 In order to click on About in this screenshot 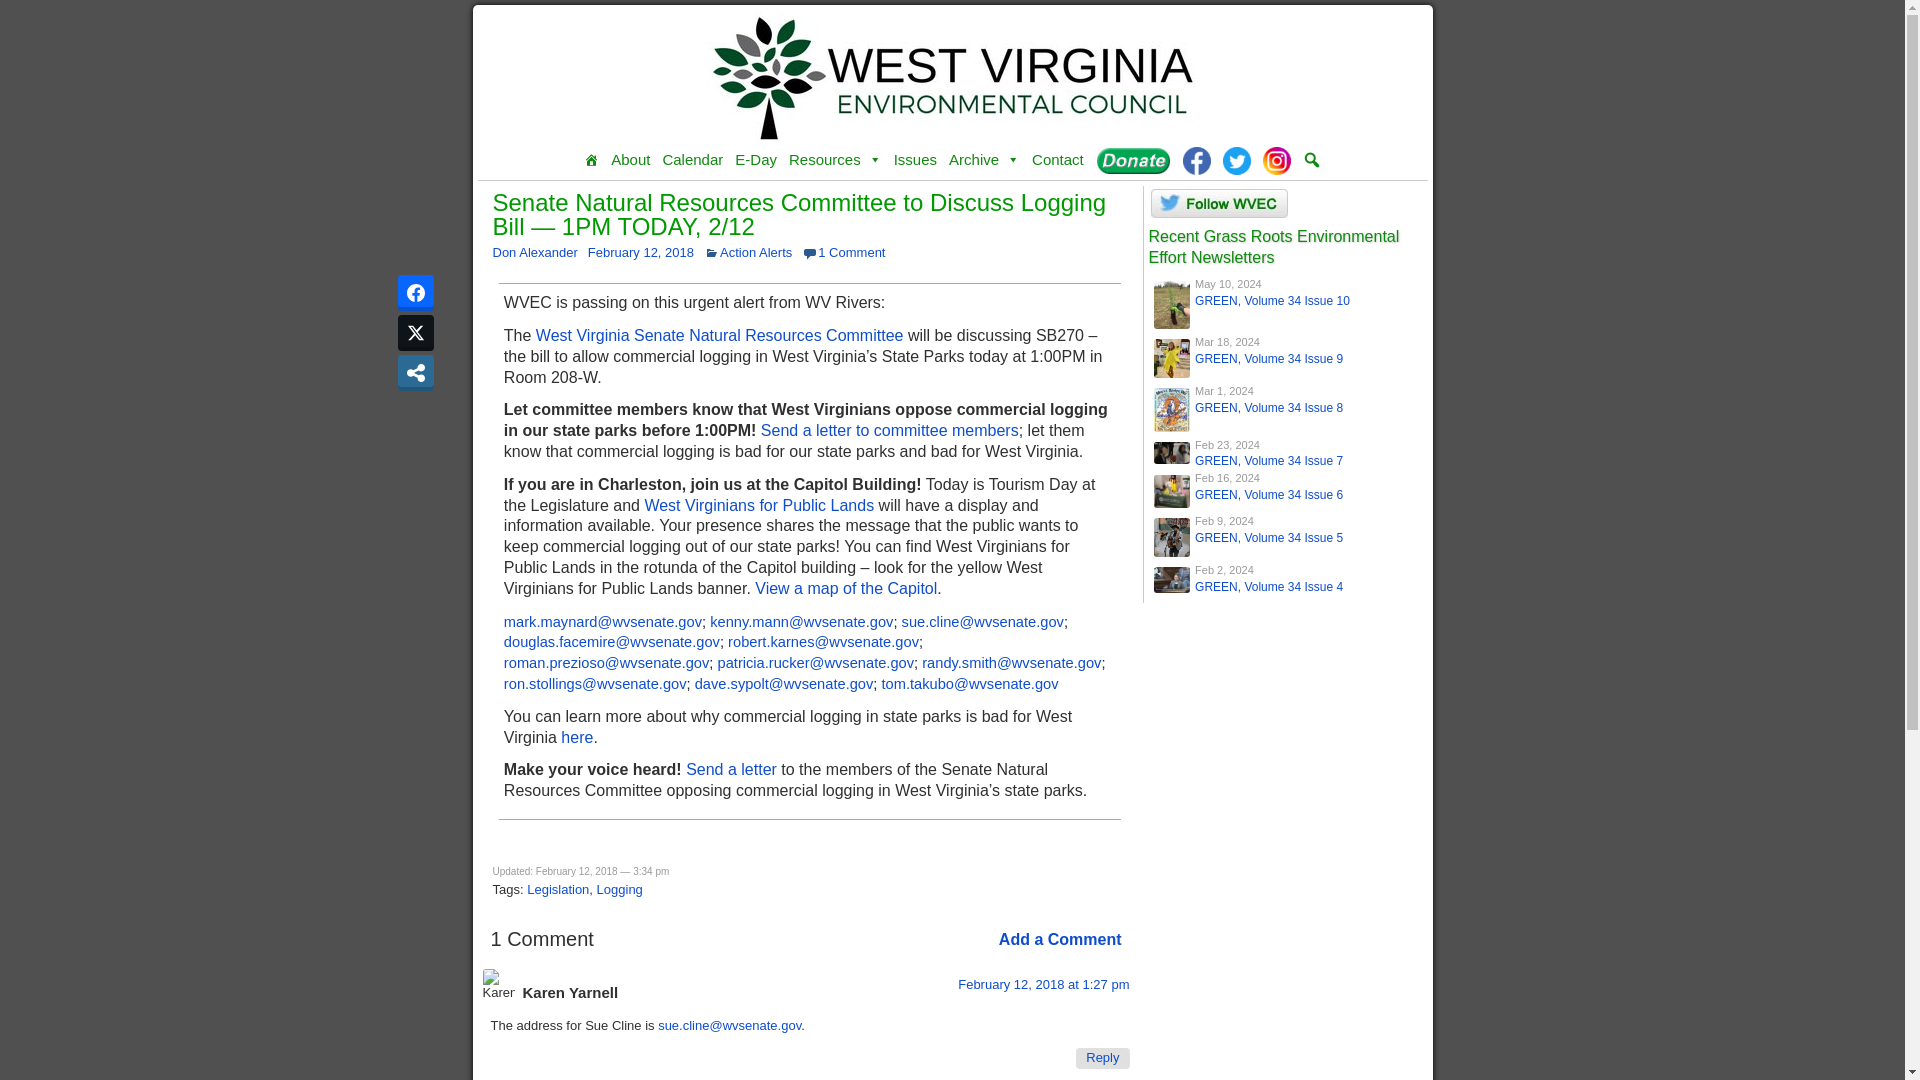, I will do `click(630, 159)`.